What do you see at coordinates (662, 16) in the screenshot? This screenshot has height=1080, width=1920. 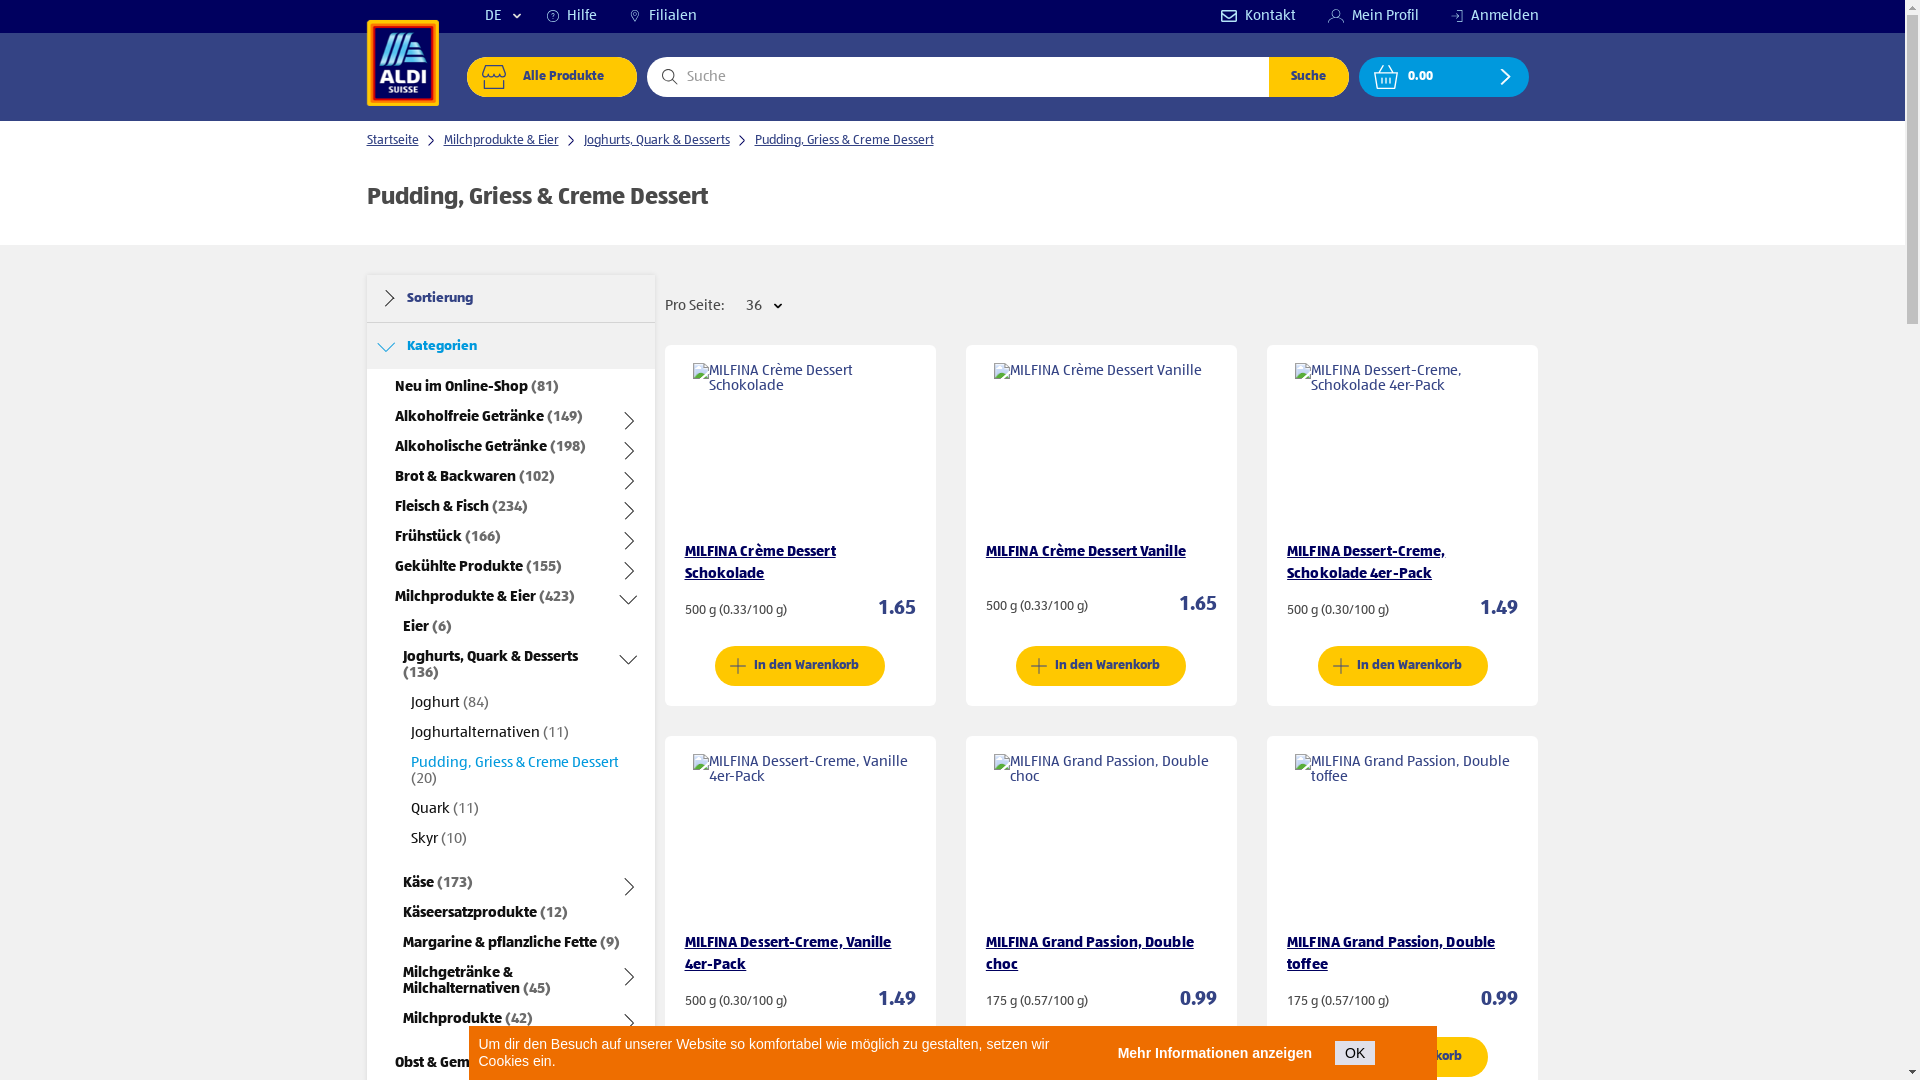 I see `Filialen` at bounding box center [662, 16].